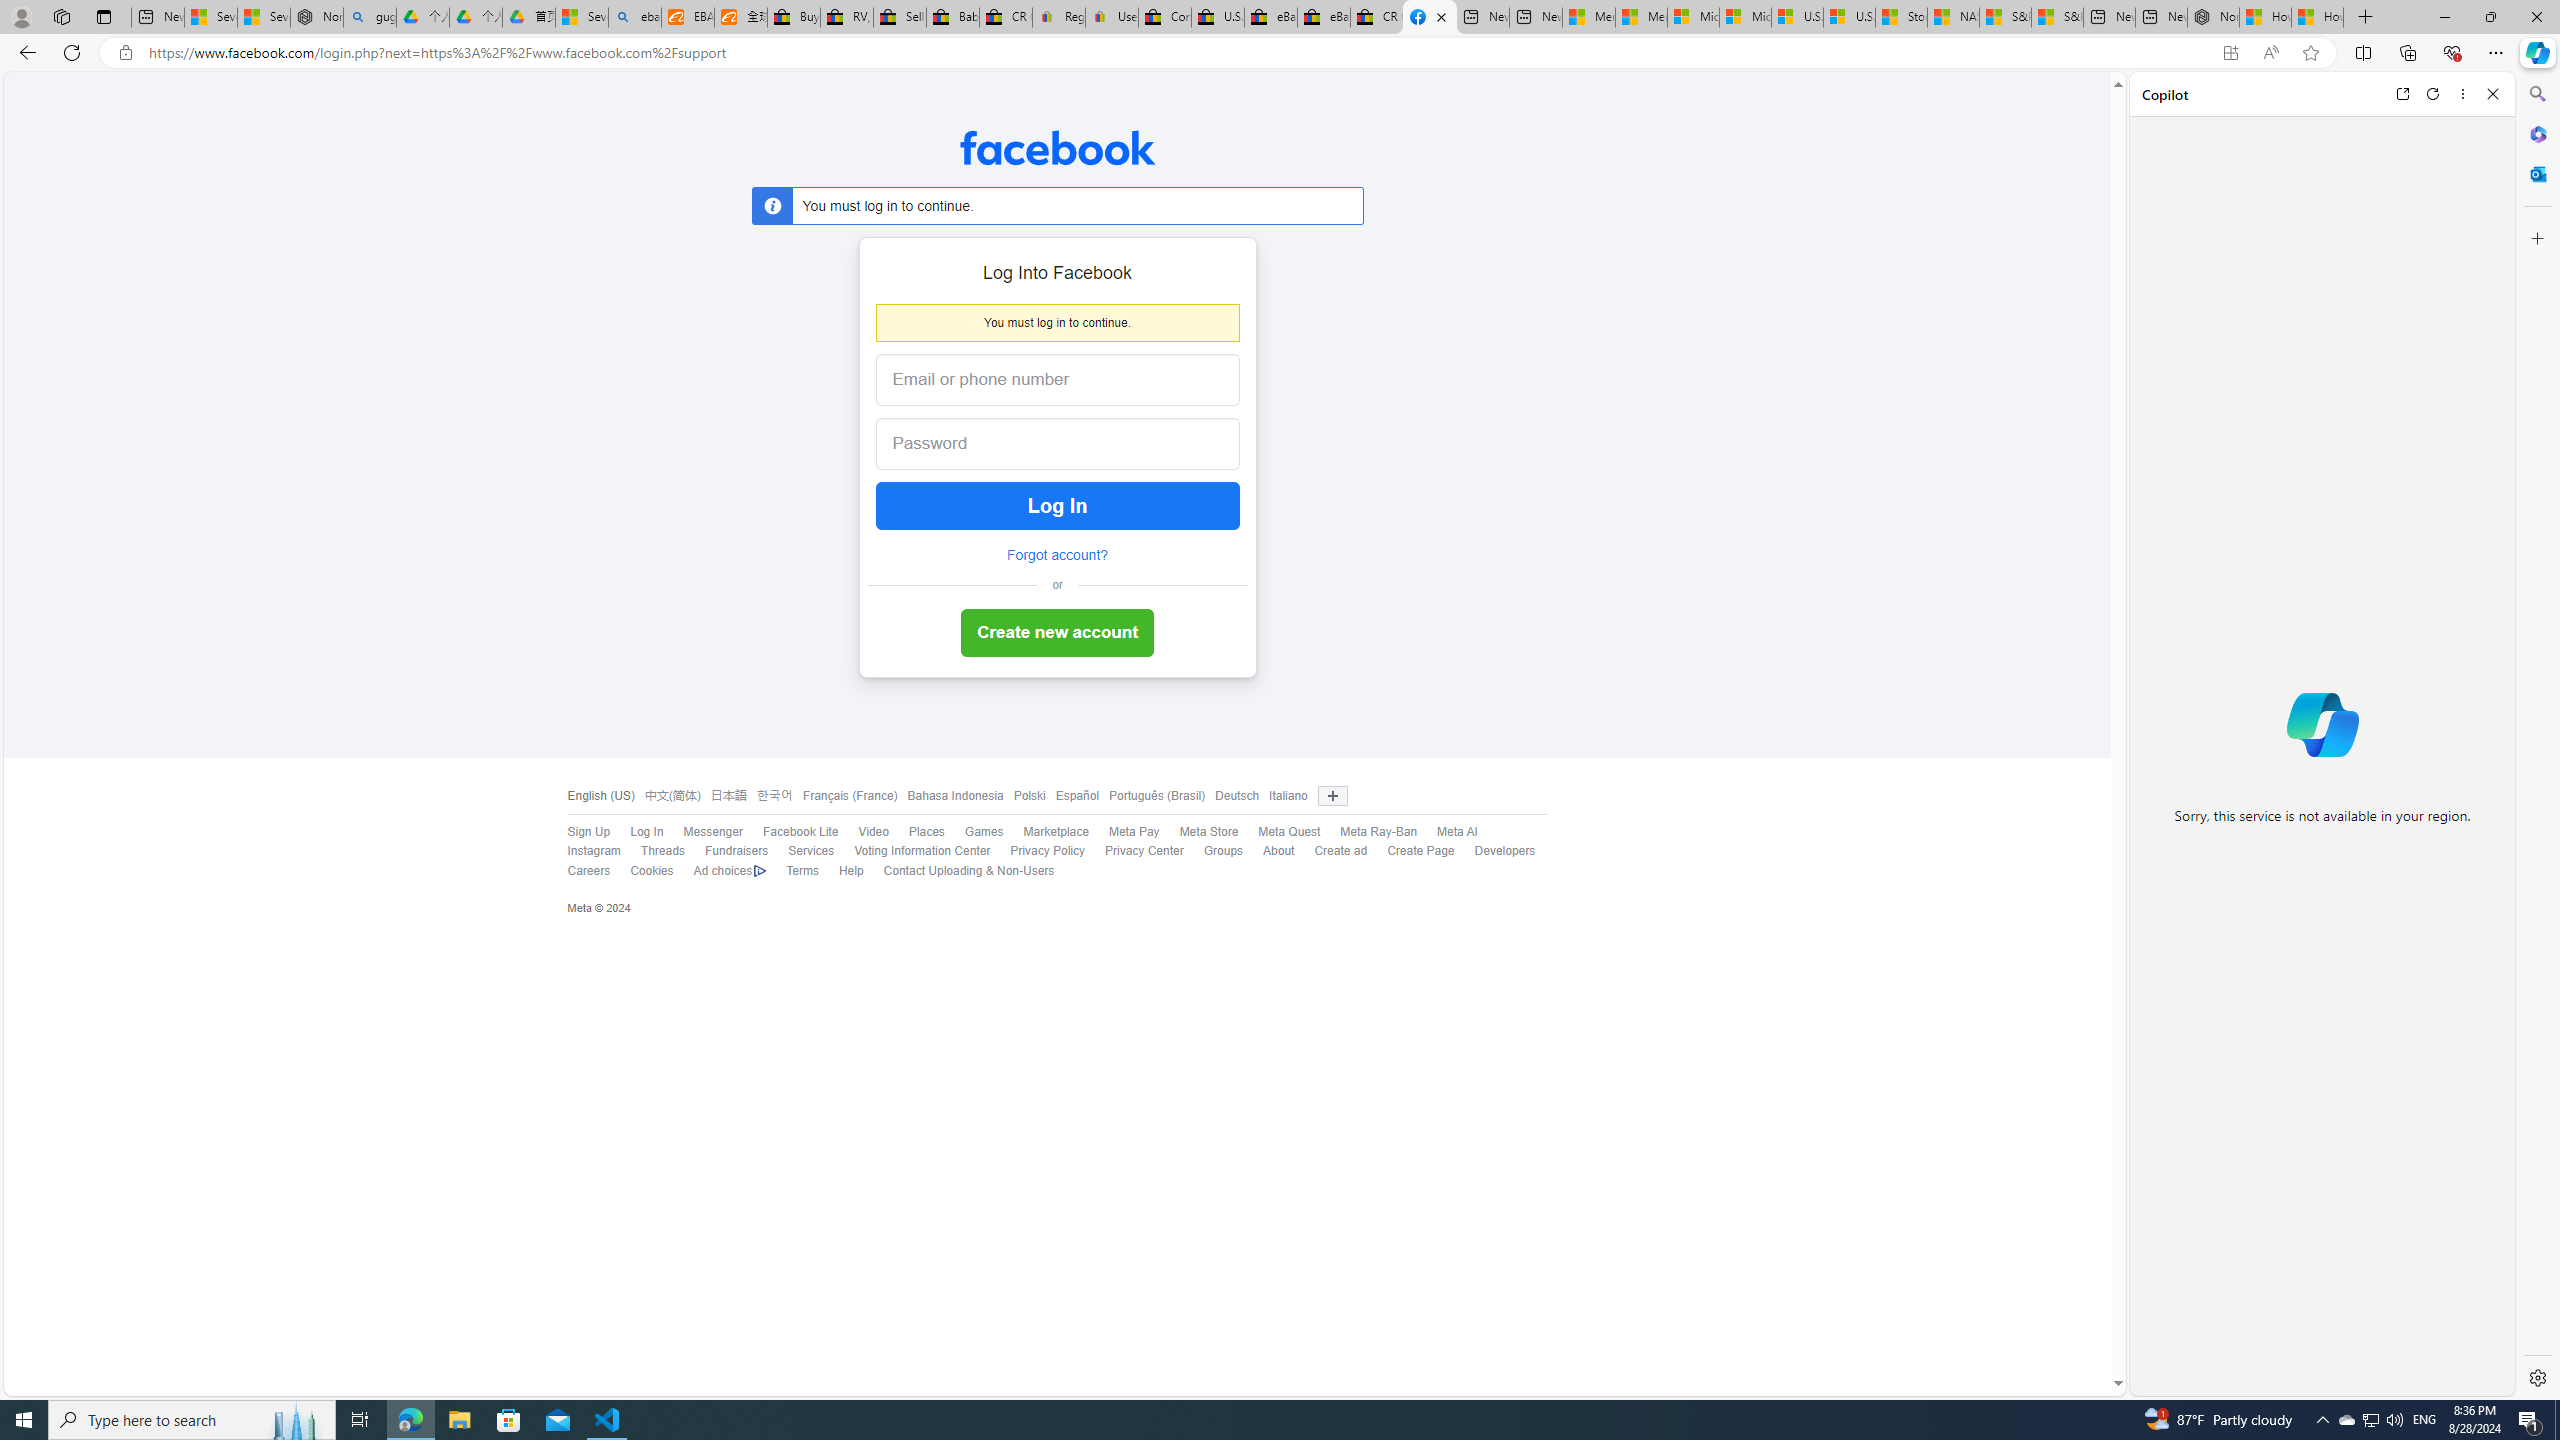  Describe the element at coordinates (712, 832) in the screenshot. I see `Messenger` at that location.